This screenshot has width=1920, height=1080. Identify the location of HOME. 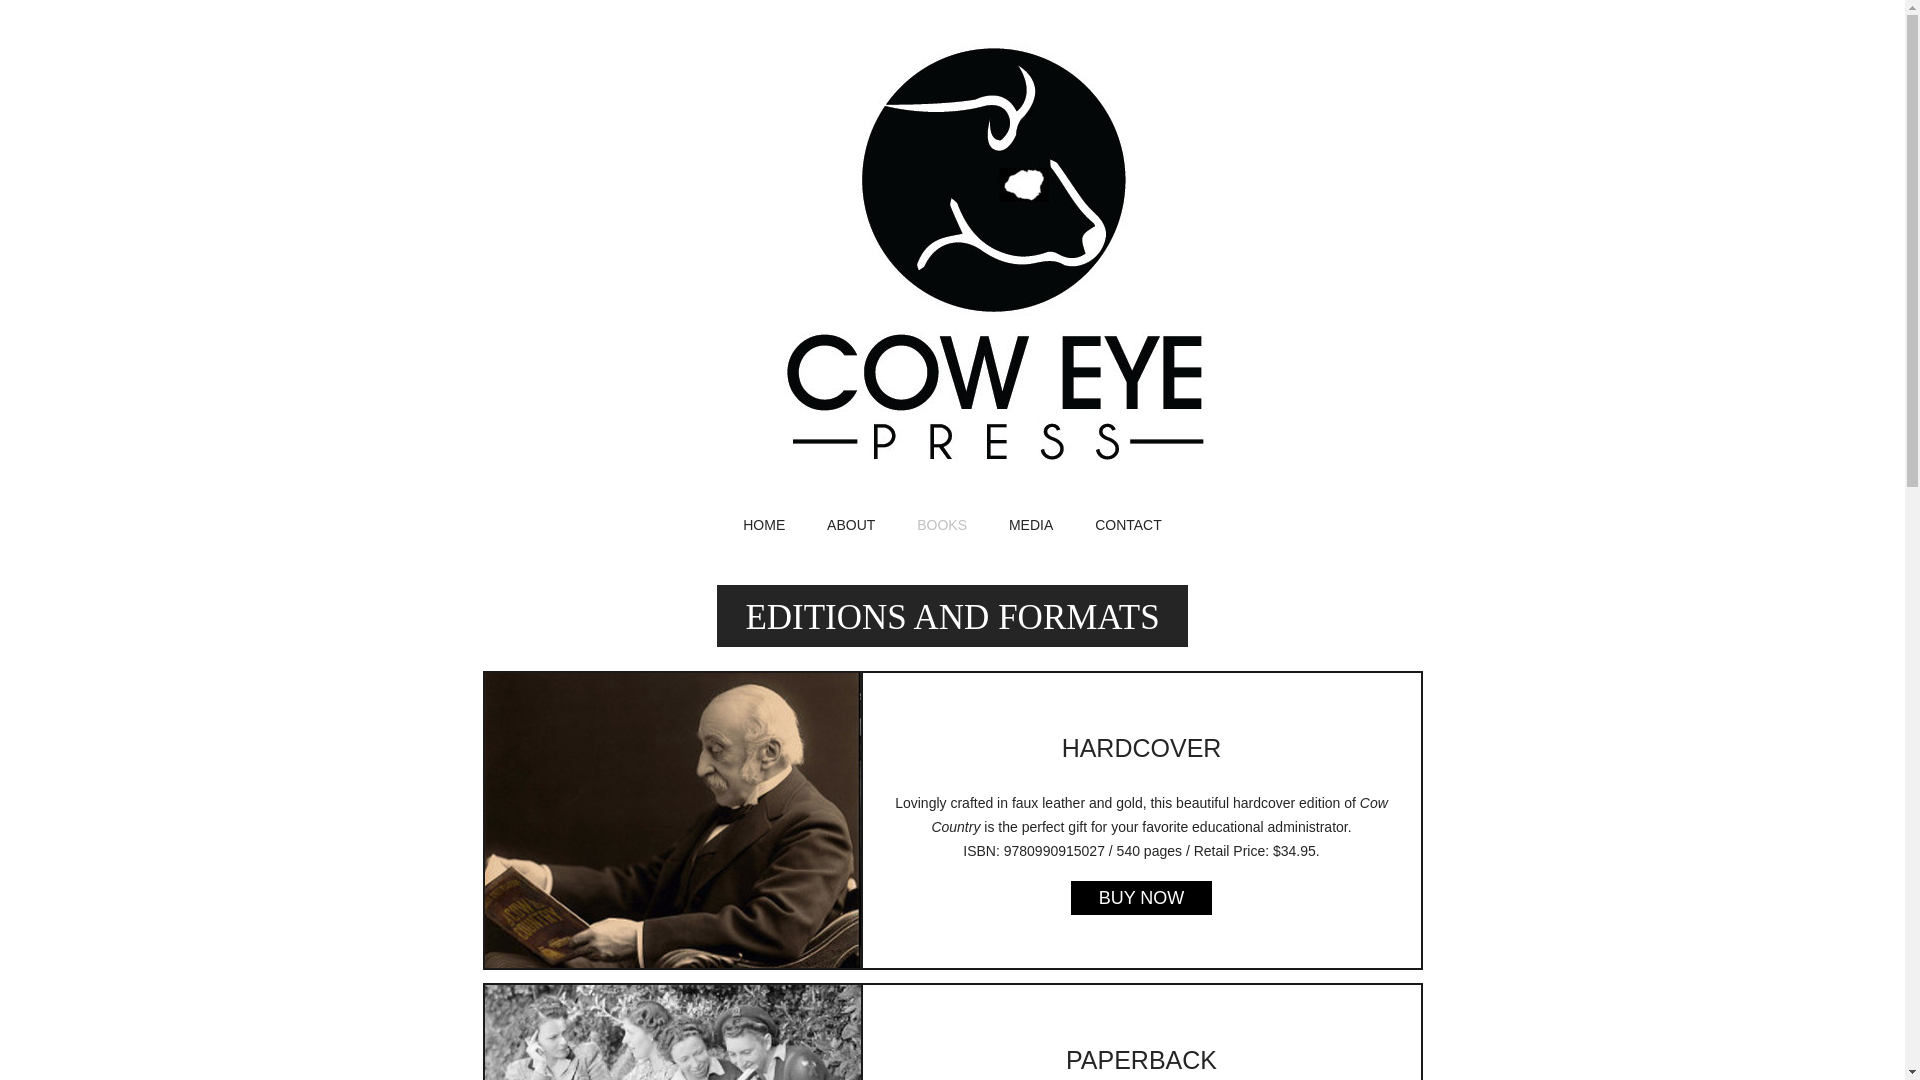
(764, 526).